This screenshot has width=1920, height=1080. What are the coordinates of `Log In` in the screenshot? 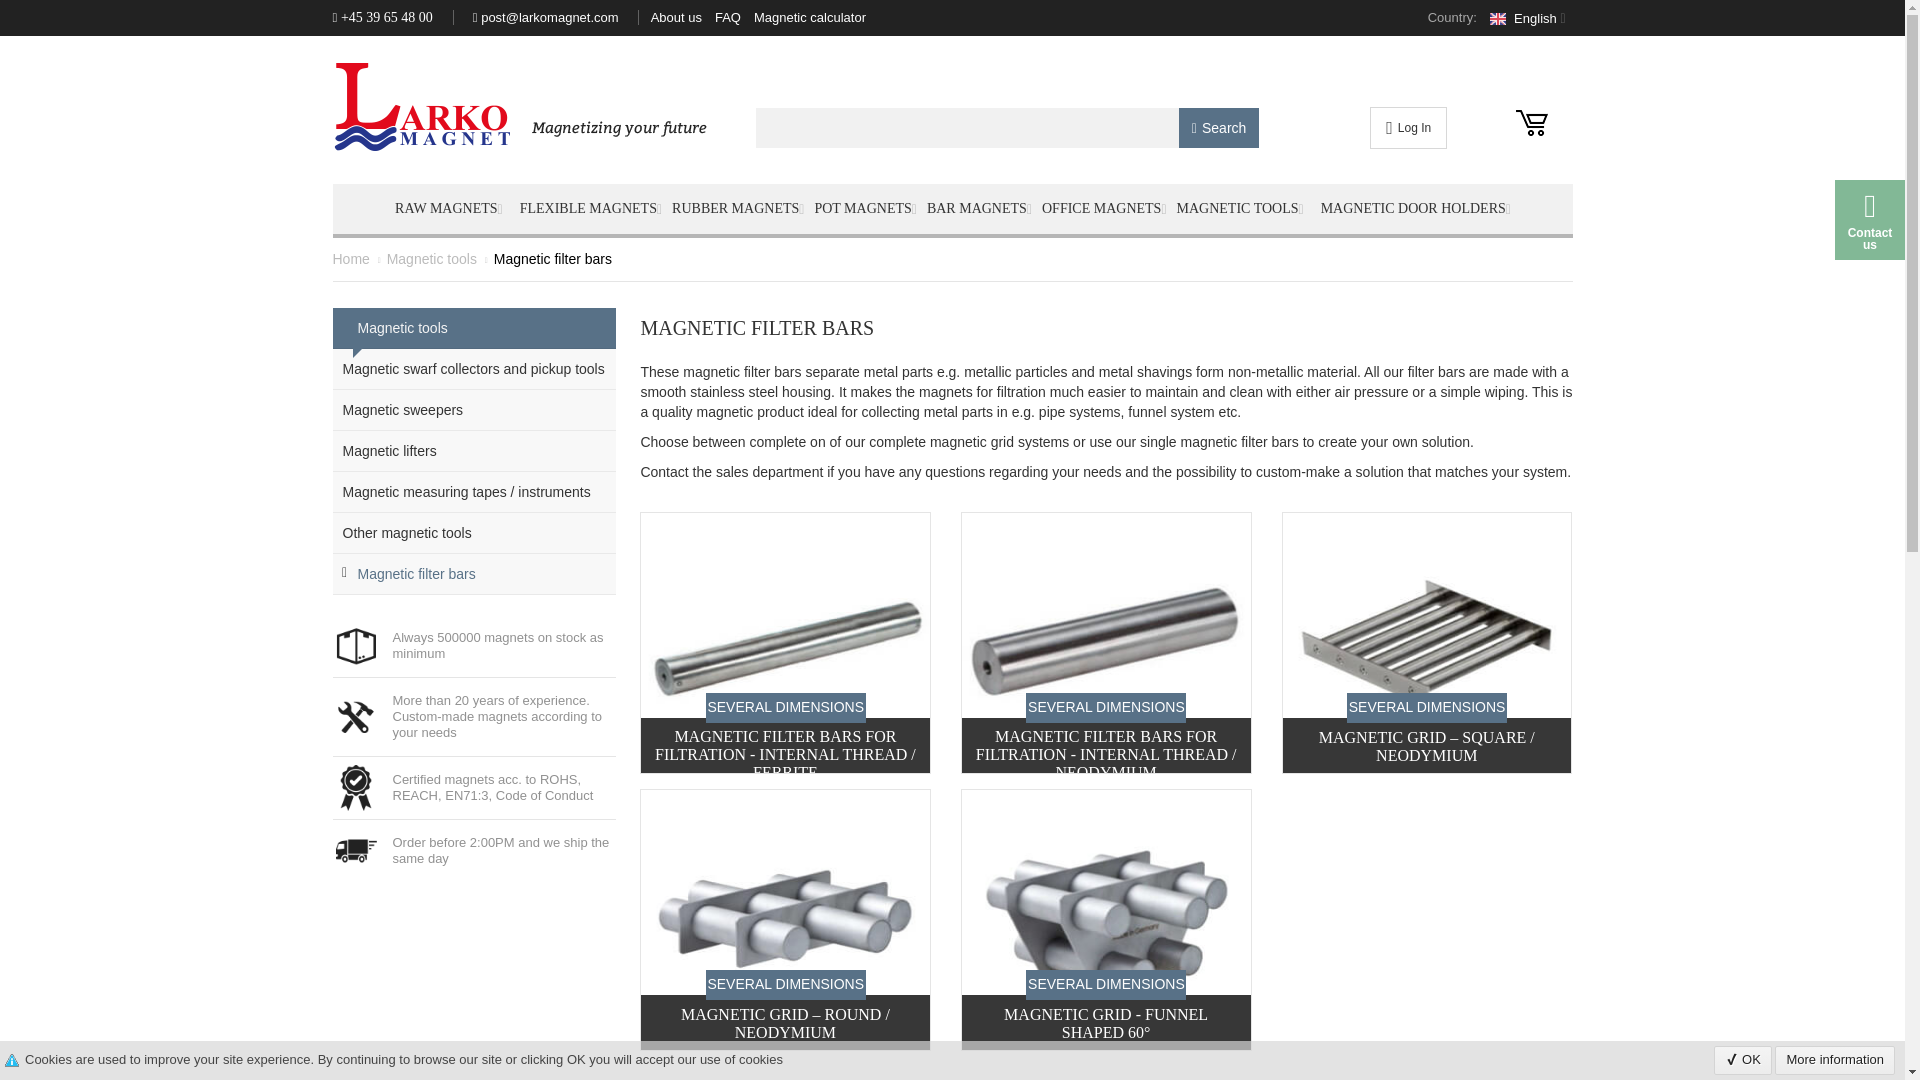 It's located at (1408, 128).